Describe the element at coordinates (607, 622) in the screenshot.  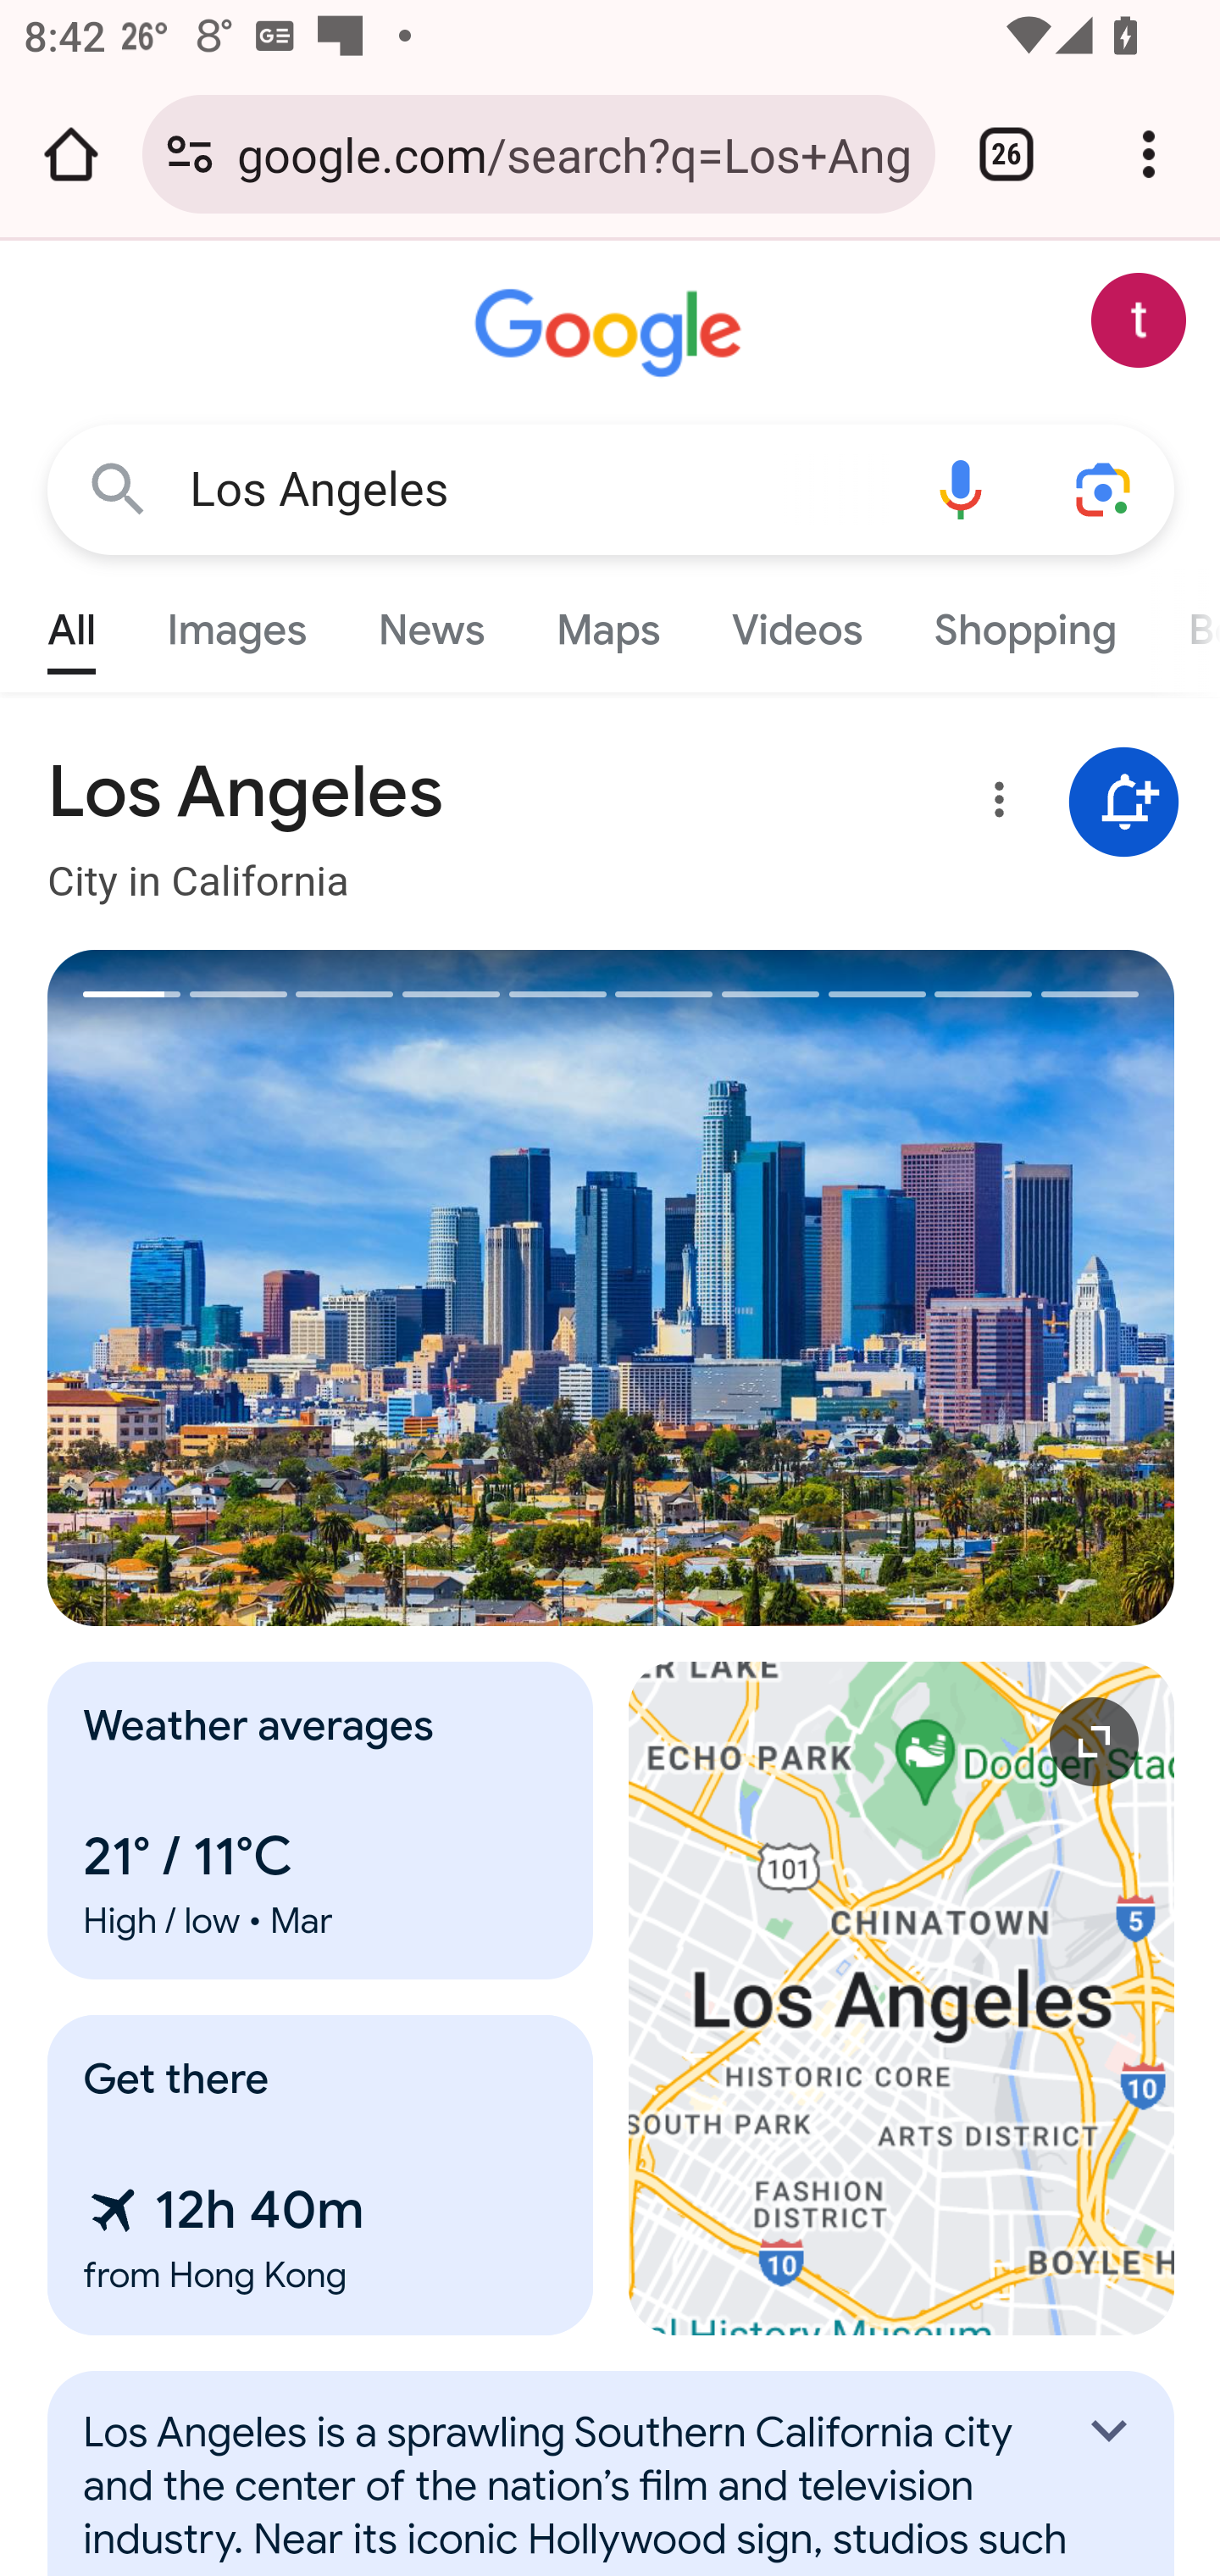
I see `Maps` at that location.